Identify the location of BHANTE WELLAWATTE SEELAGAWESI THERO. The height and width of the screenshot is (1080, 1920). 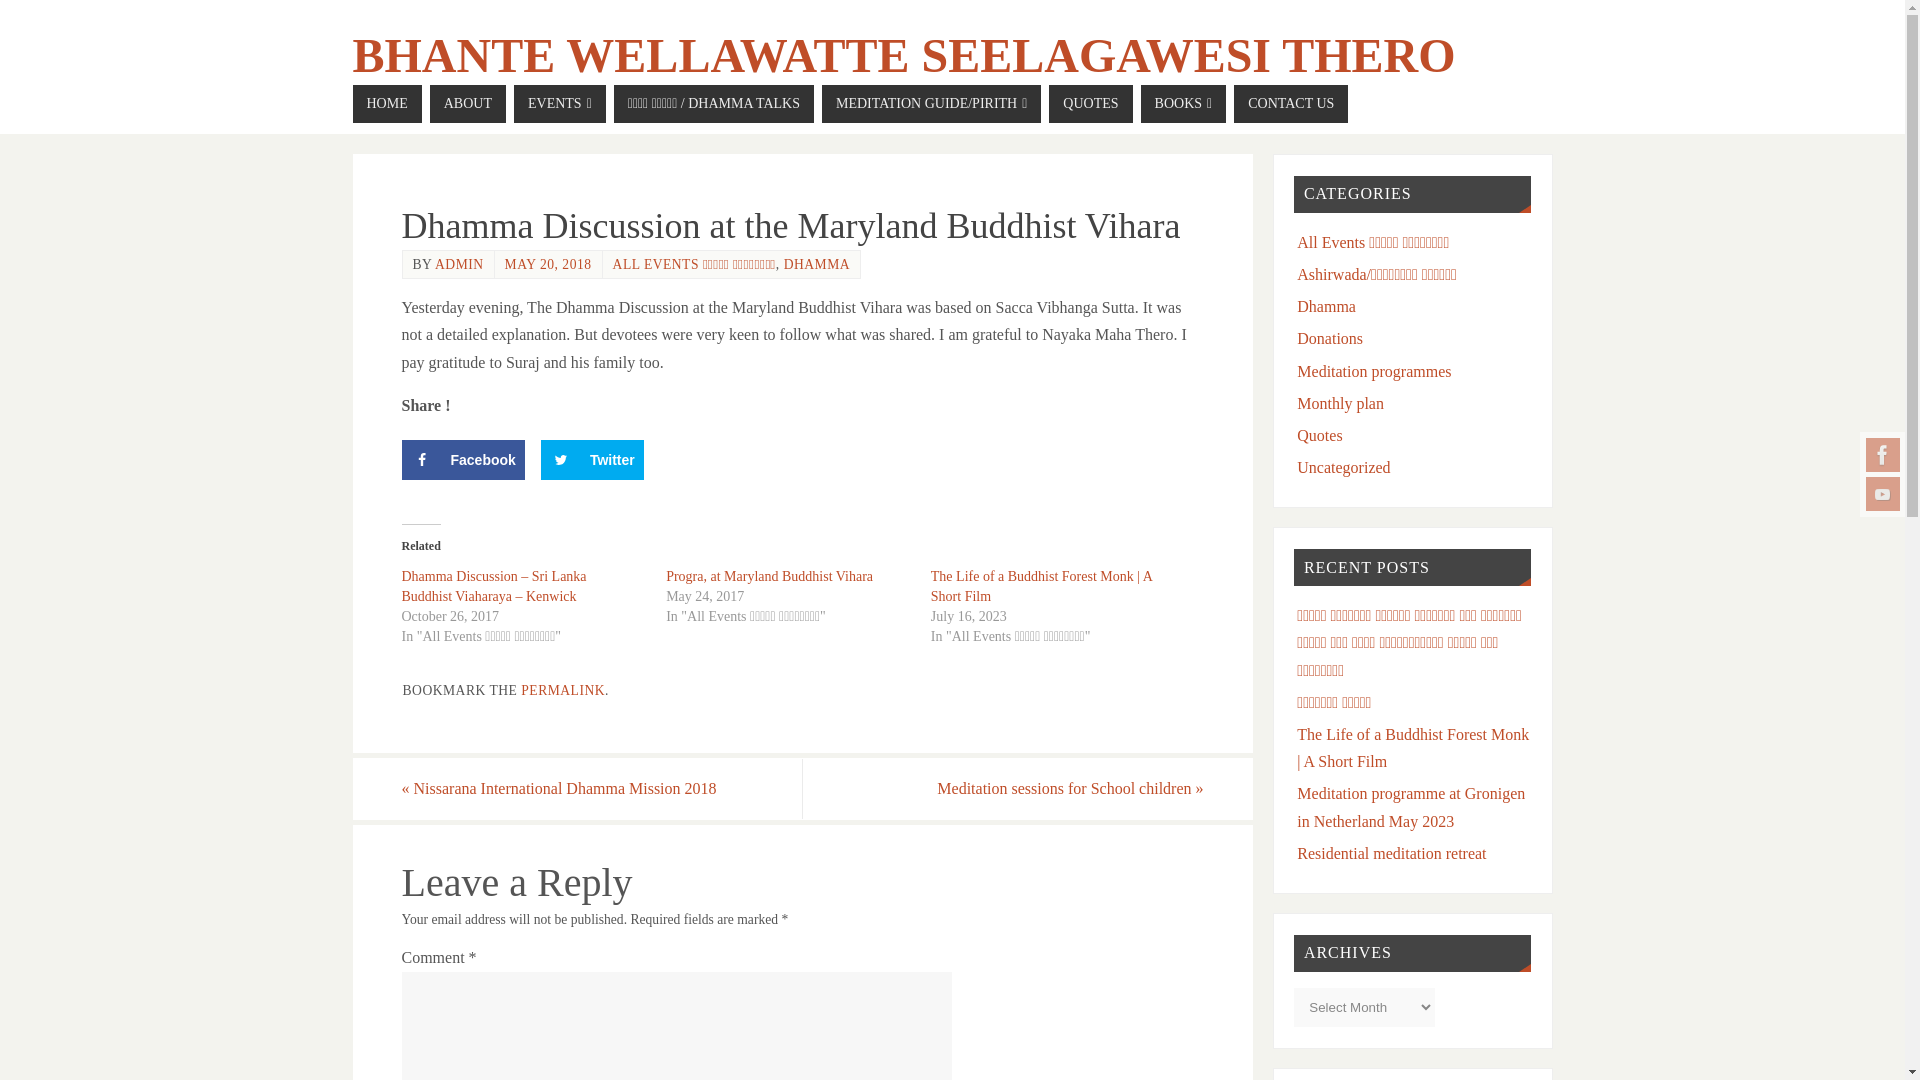
(903, 56).